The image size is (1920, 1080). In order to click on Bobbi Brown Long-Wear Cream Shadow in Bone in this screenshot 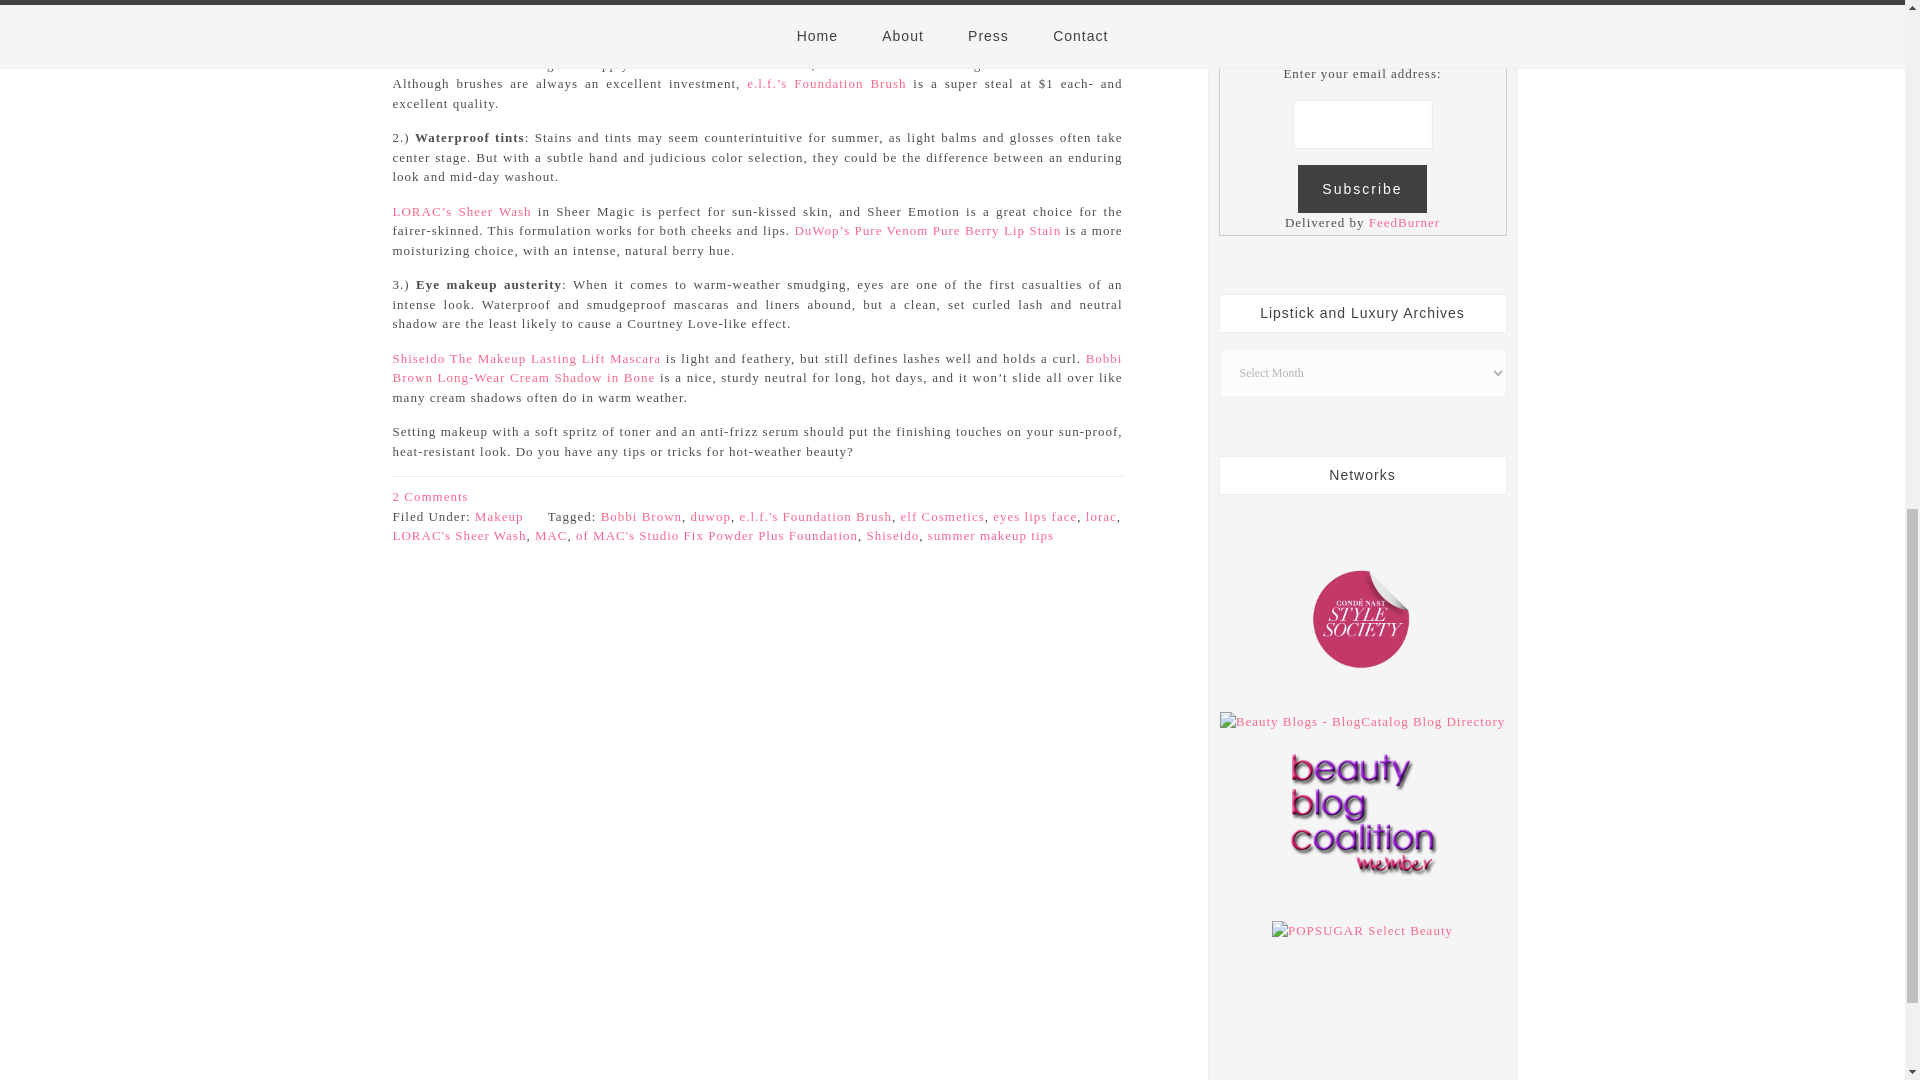, I will do `click(756, 366)`.